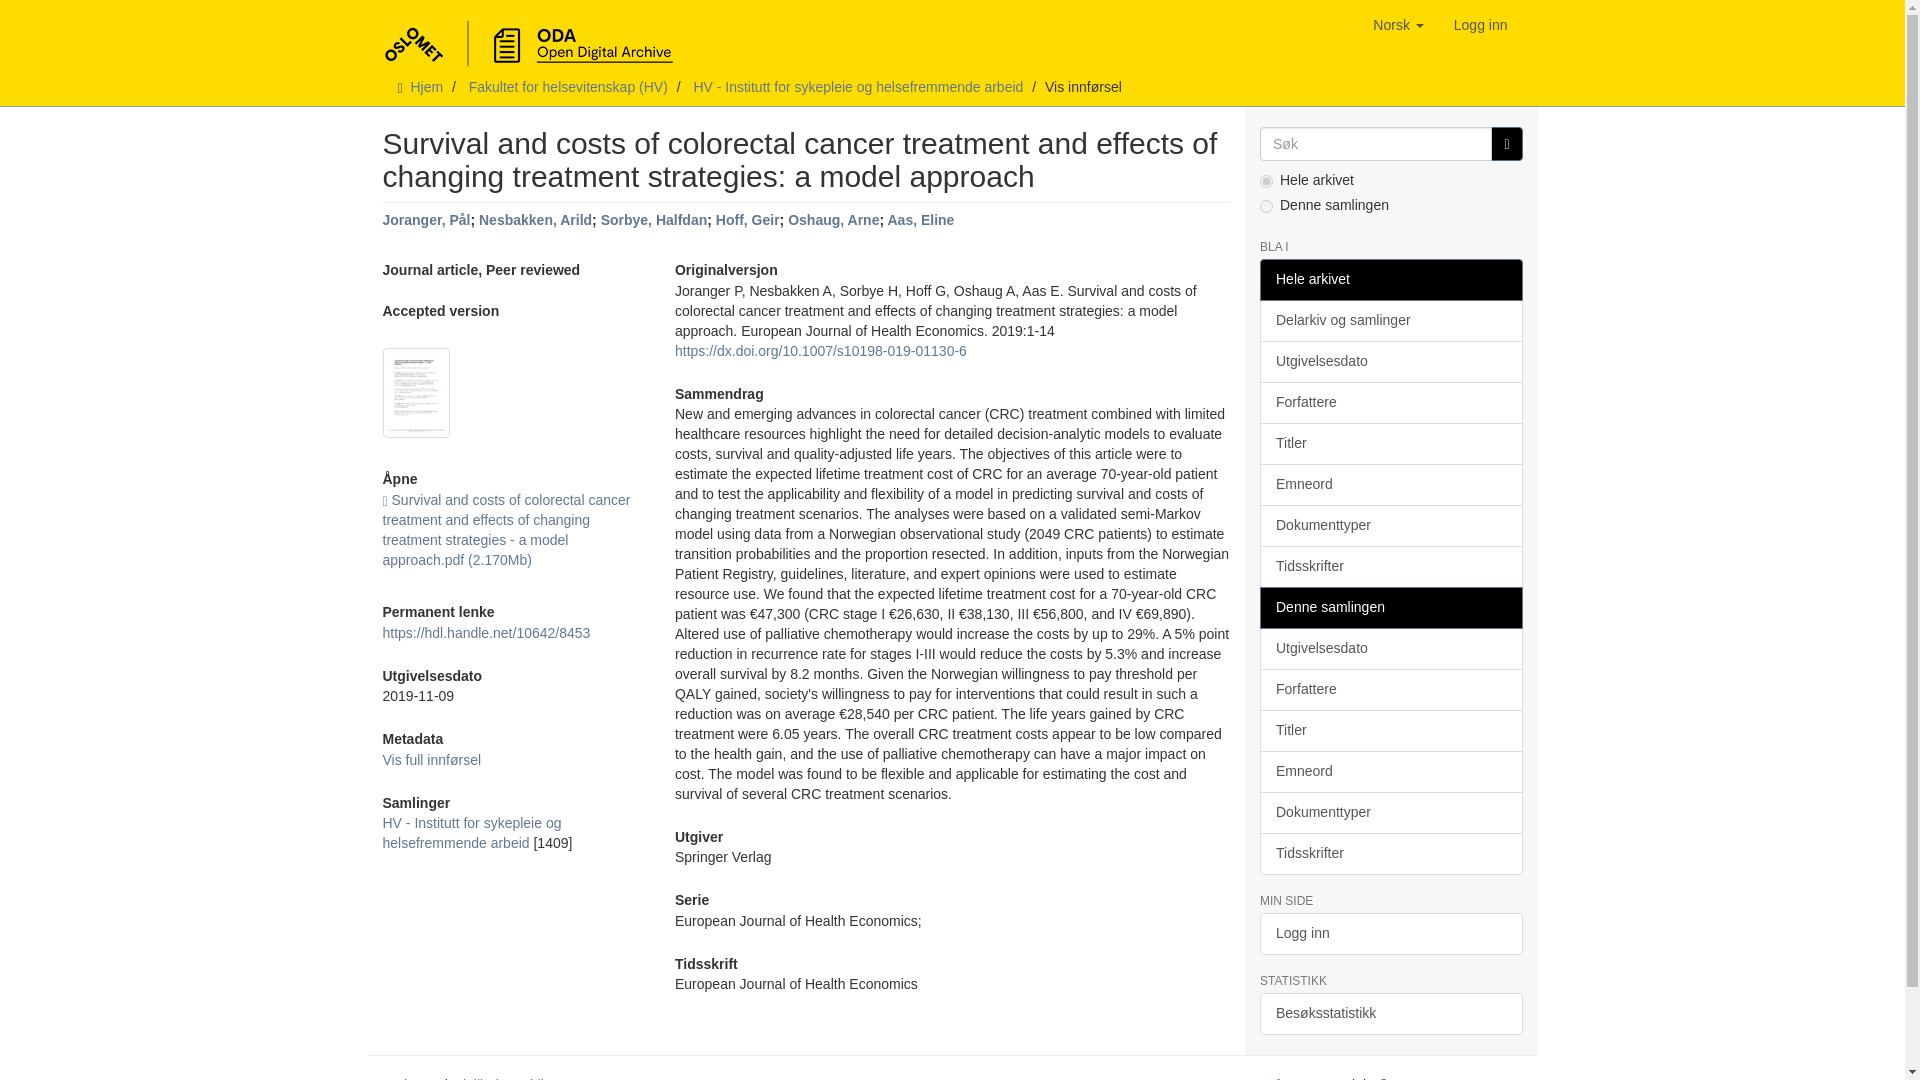 This screenshot has height=1080, width=1920. I want to click on Hoff, Geir, so click(748, 219).